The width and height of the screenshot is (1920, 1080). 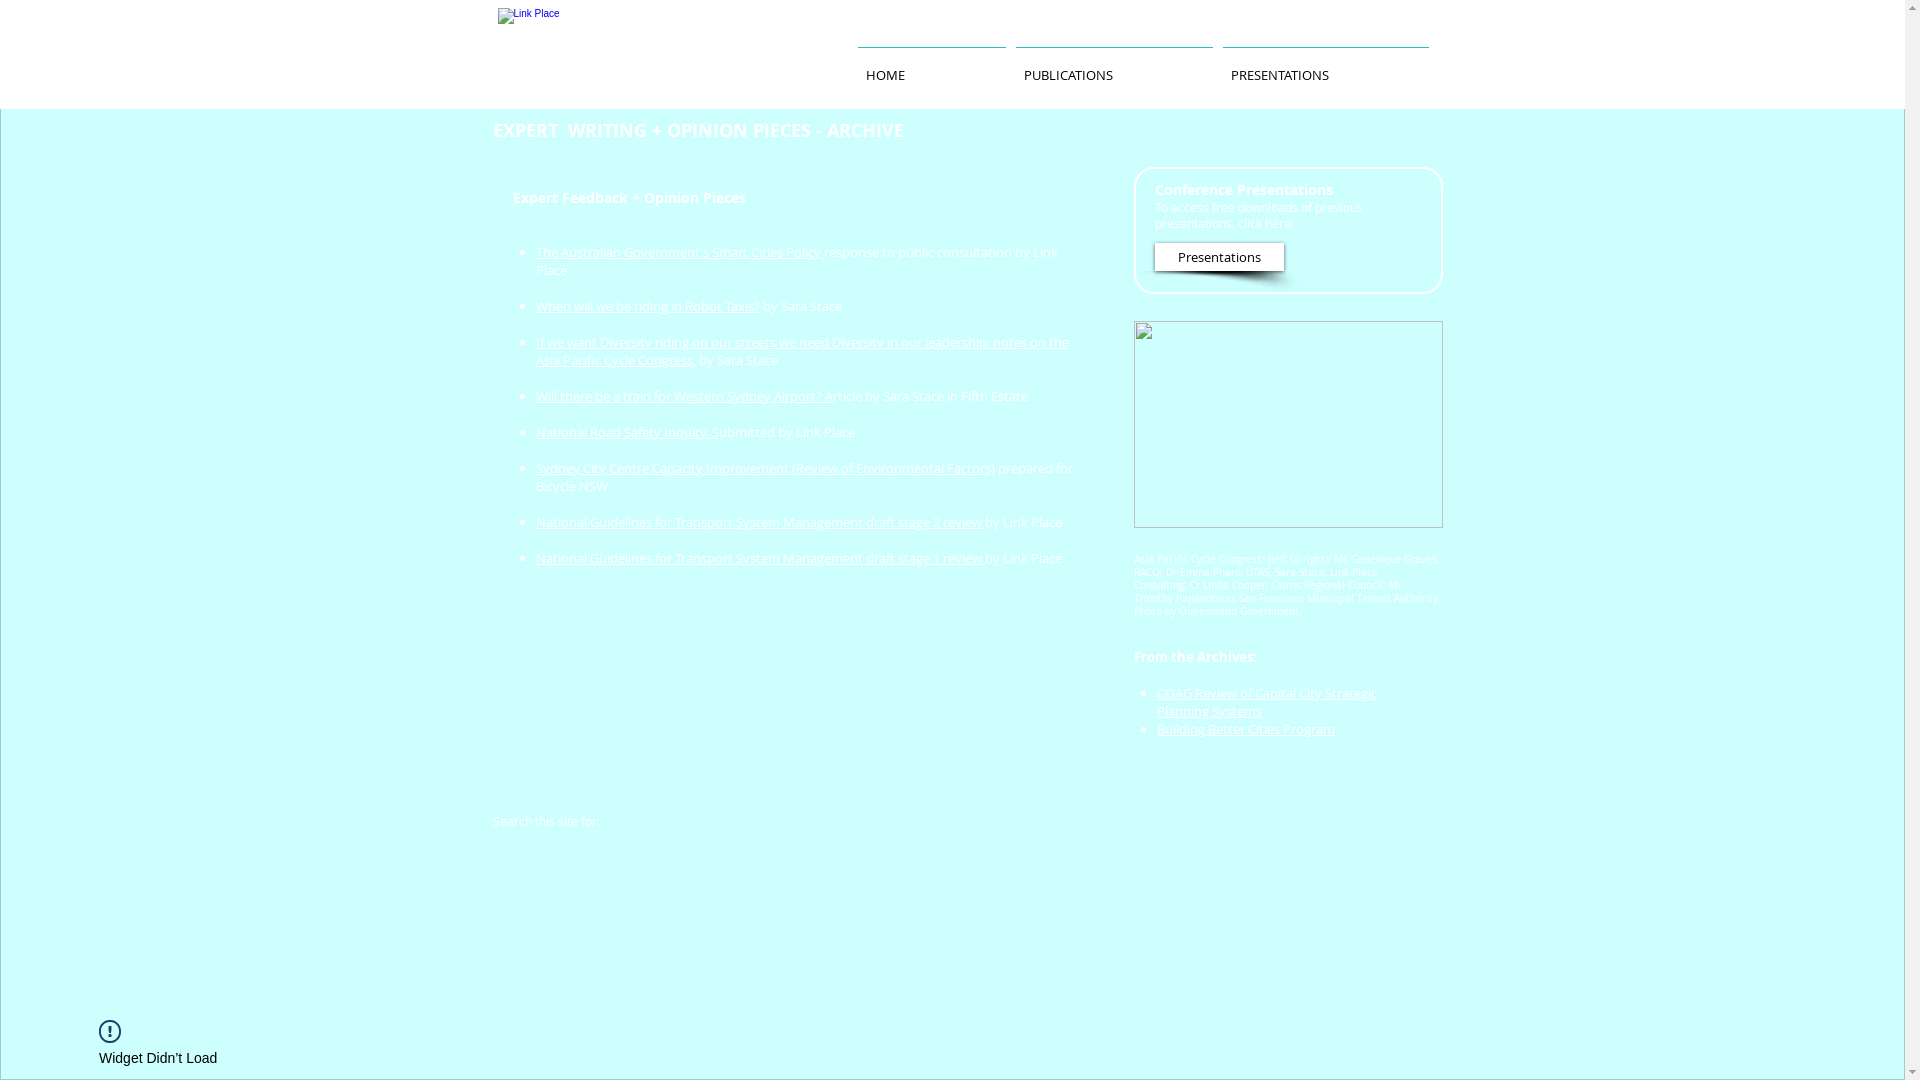 I want to click on The Australian Government's Smart Cities Policy , so click(x=680, y=252).